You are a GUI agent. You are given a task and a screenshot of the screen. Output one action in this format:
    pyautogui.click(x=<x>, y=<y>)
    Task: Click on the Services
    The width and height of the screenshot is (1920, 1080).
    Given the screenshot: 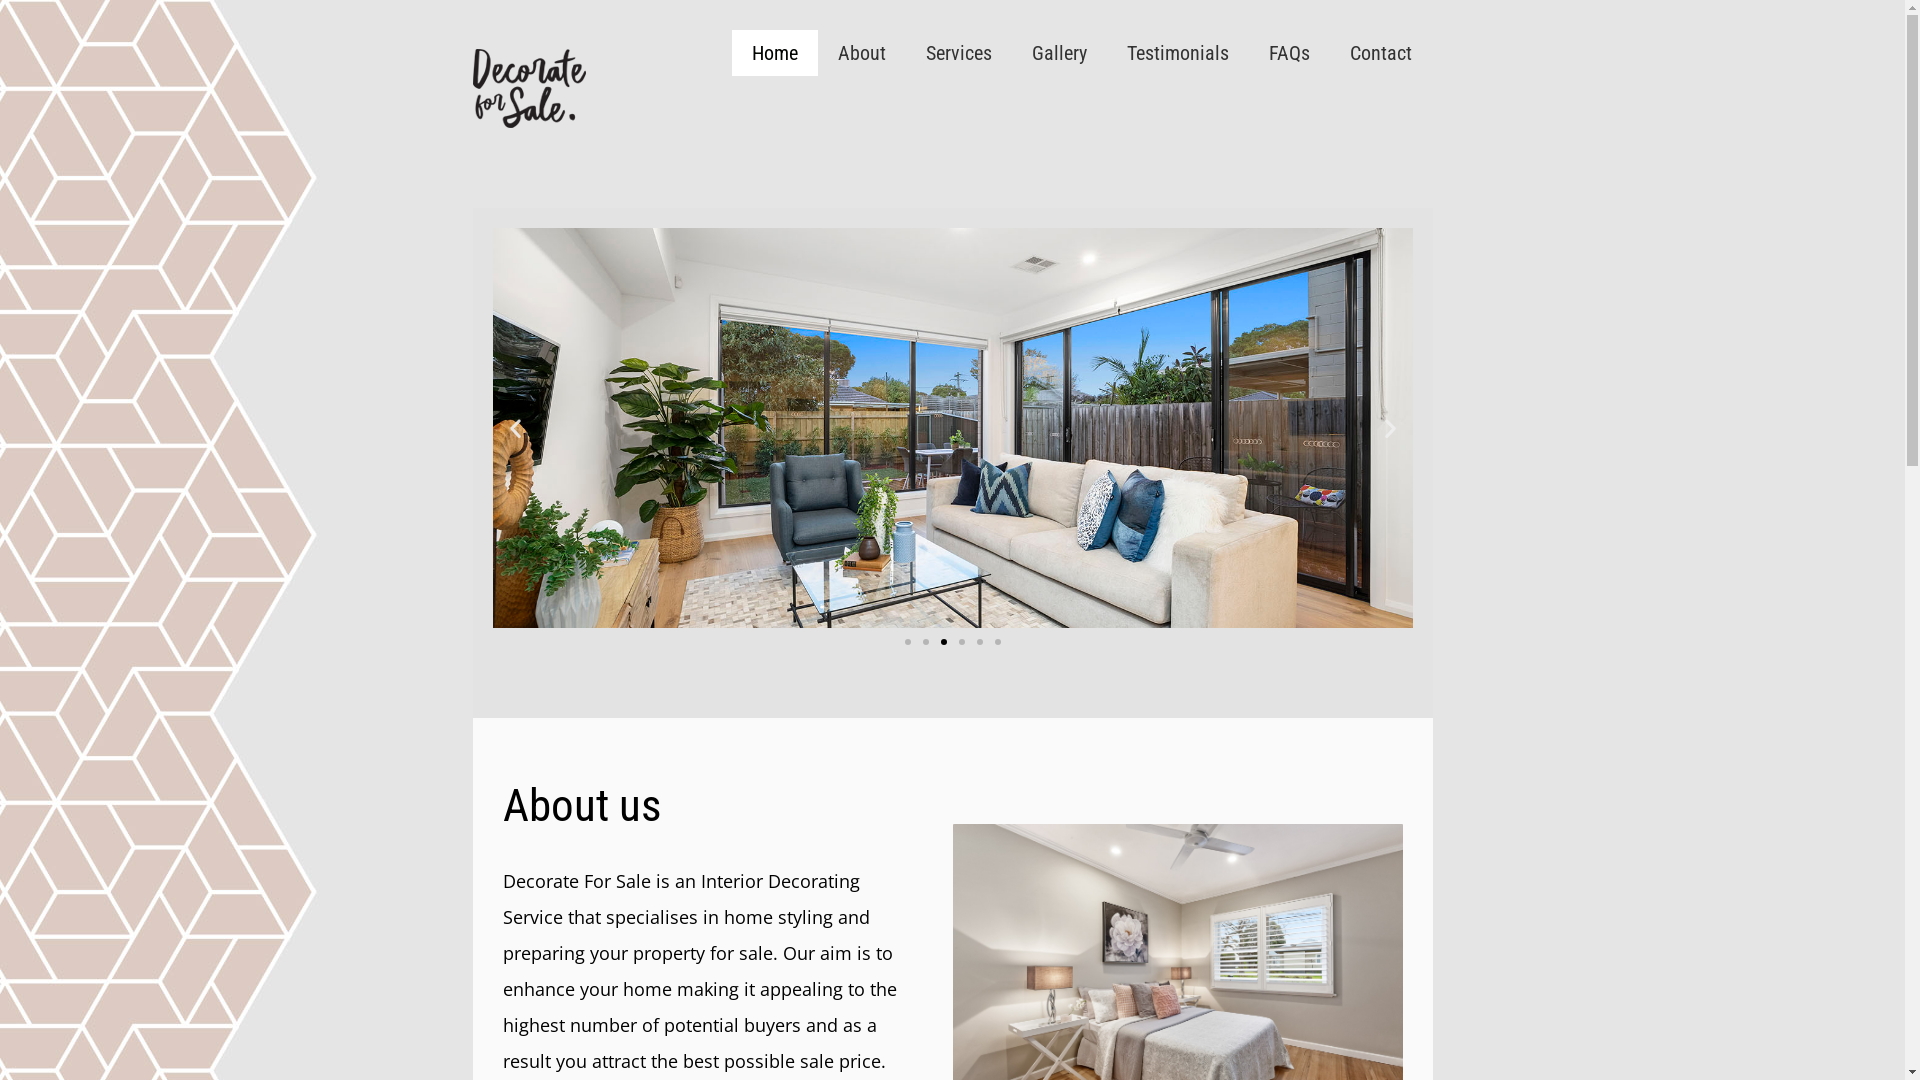 What is the action you would take?
    pyautogui.click(x=959, y=53)
    